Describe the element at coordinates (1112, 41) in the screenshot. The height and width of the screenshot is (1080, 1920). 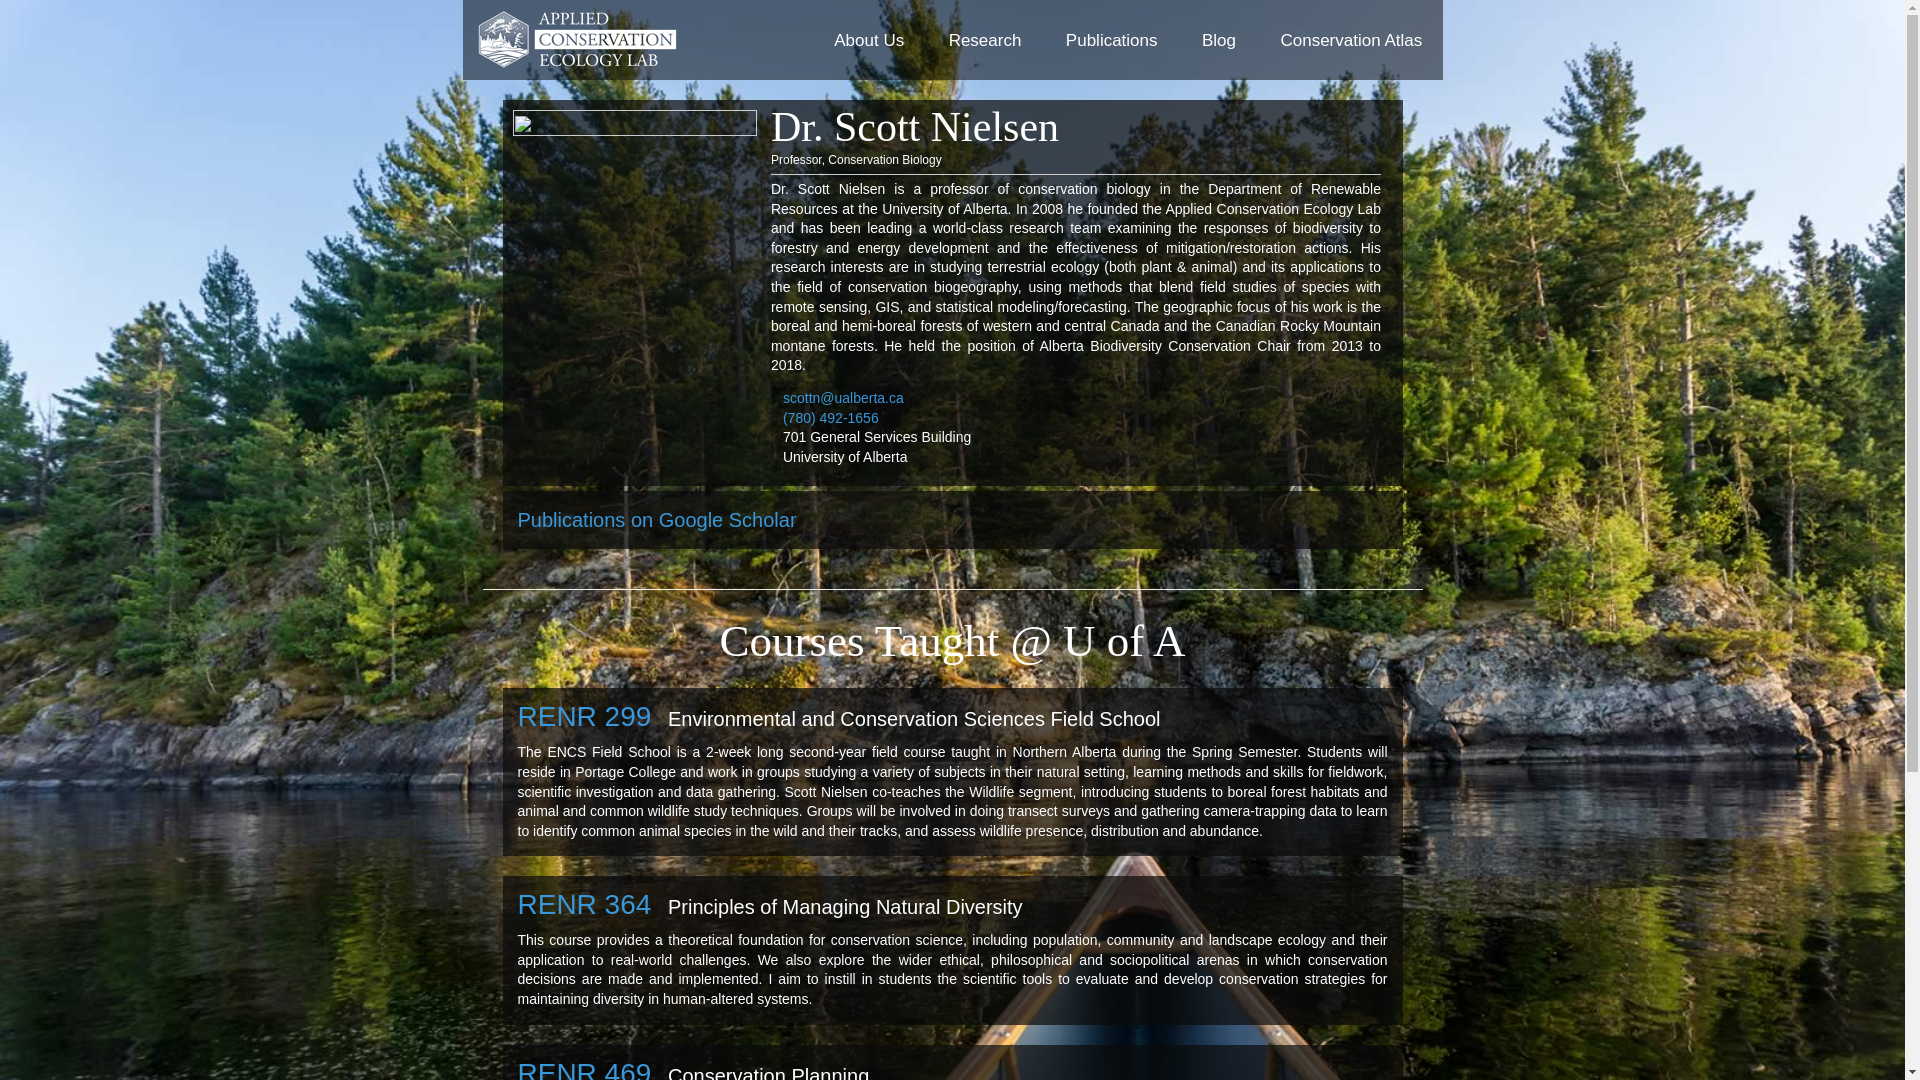
I see `Publications` at that location.